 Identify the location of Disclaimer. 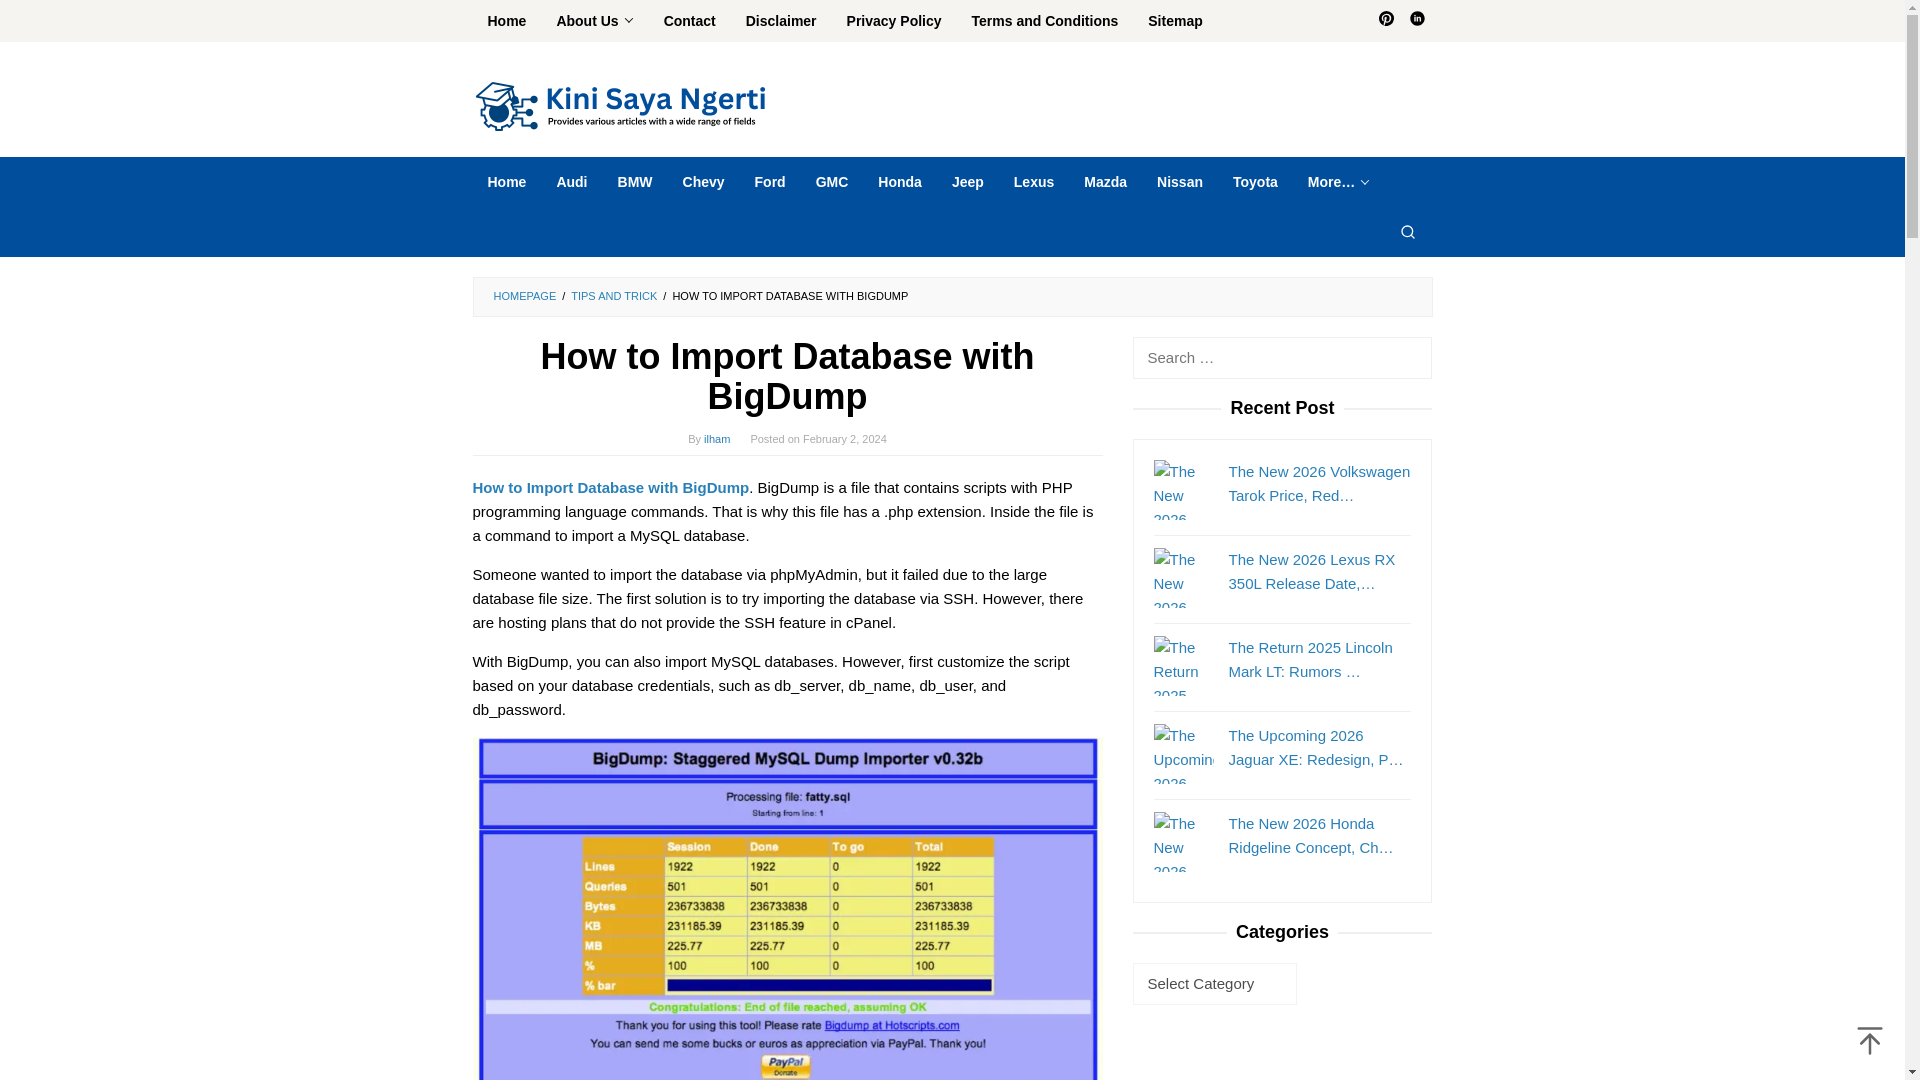
(781, 21).